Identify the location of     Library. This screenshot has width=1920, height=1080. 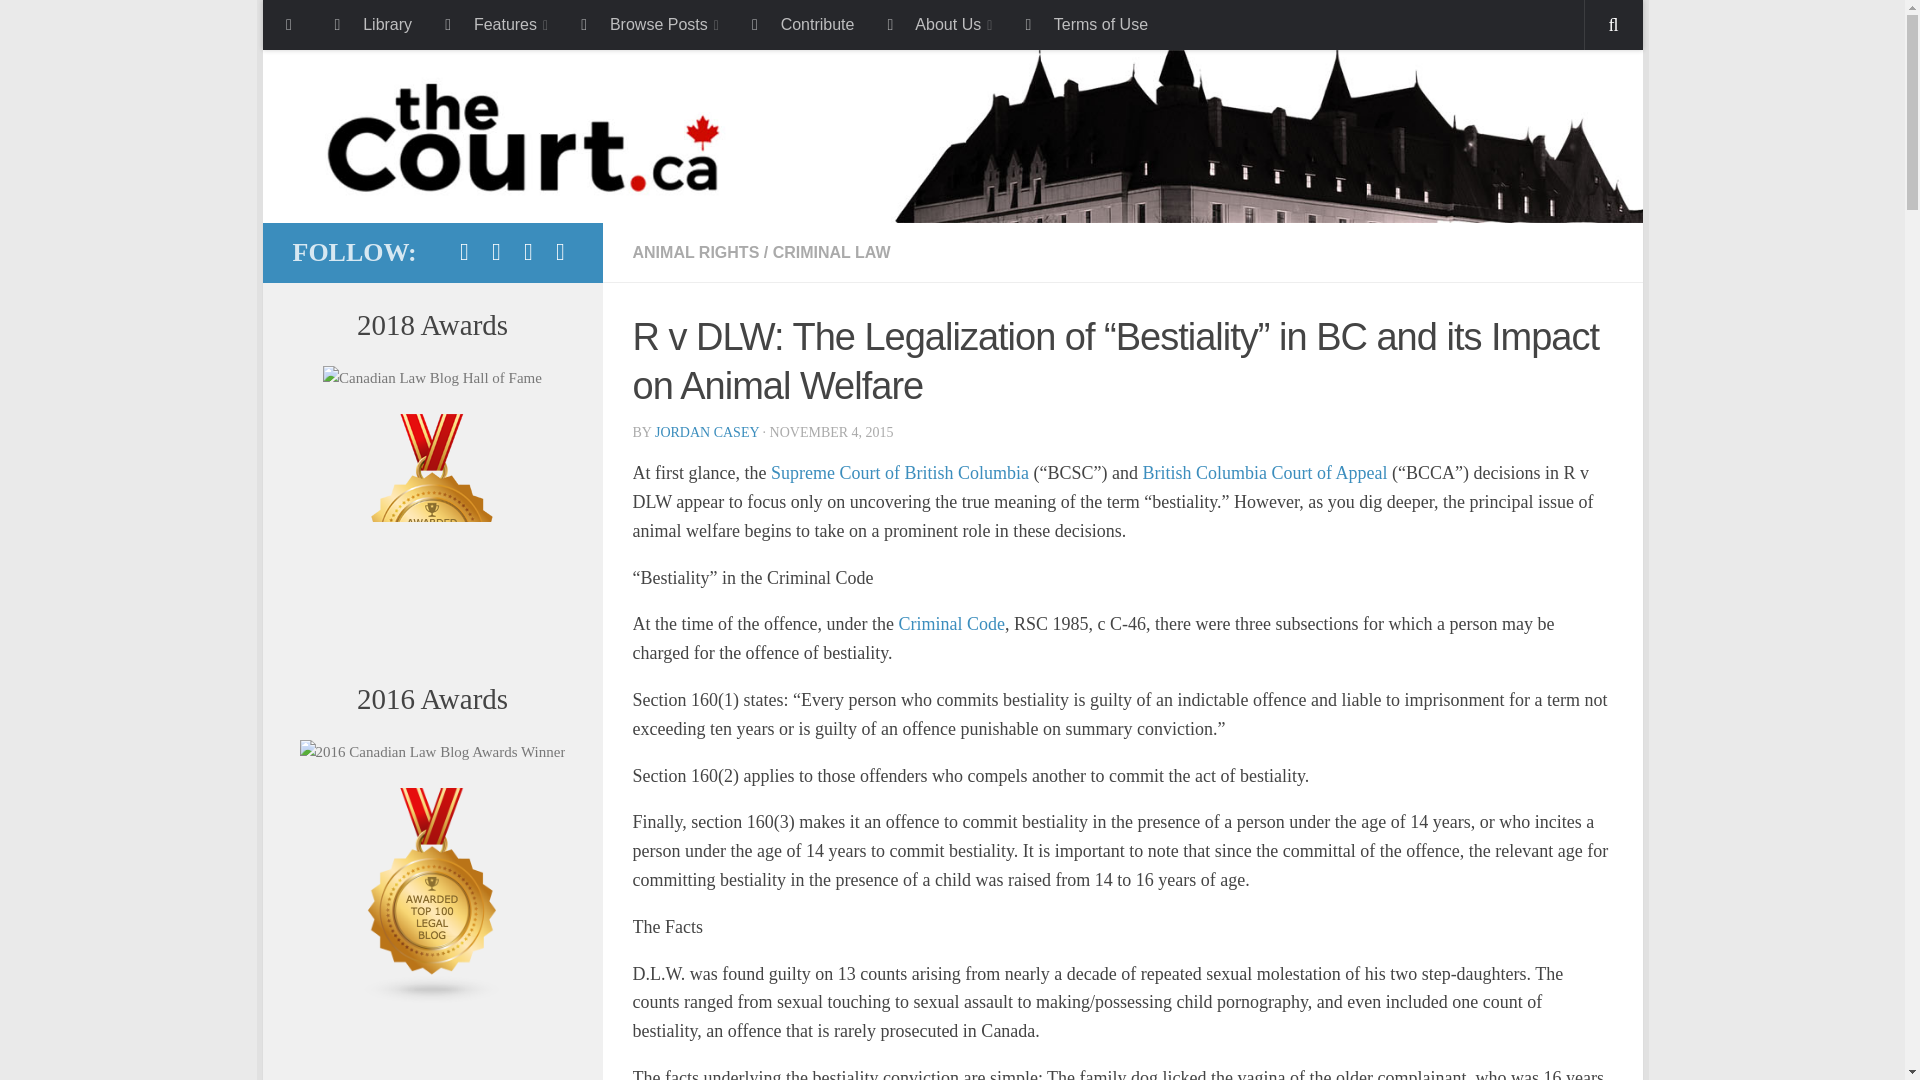
(370, 24).